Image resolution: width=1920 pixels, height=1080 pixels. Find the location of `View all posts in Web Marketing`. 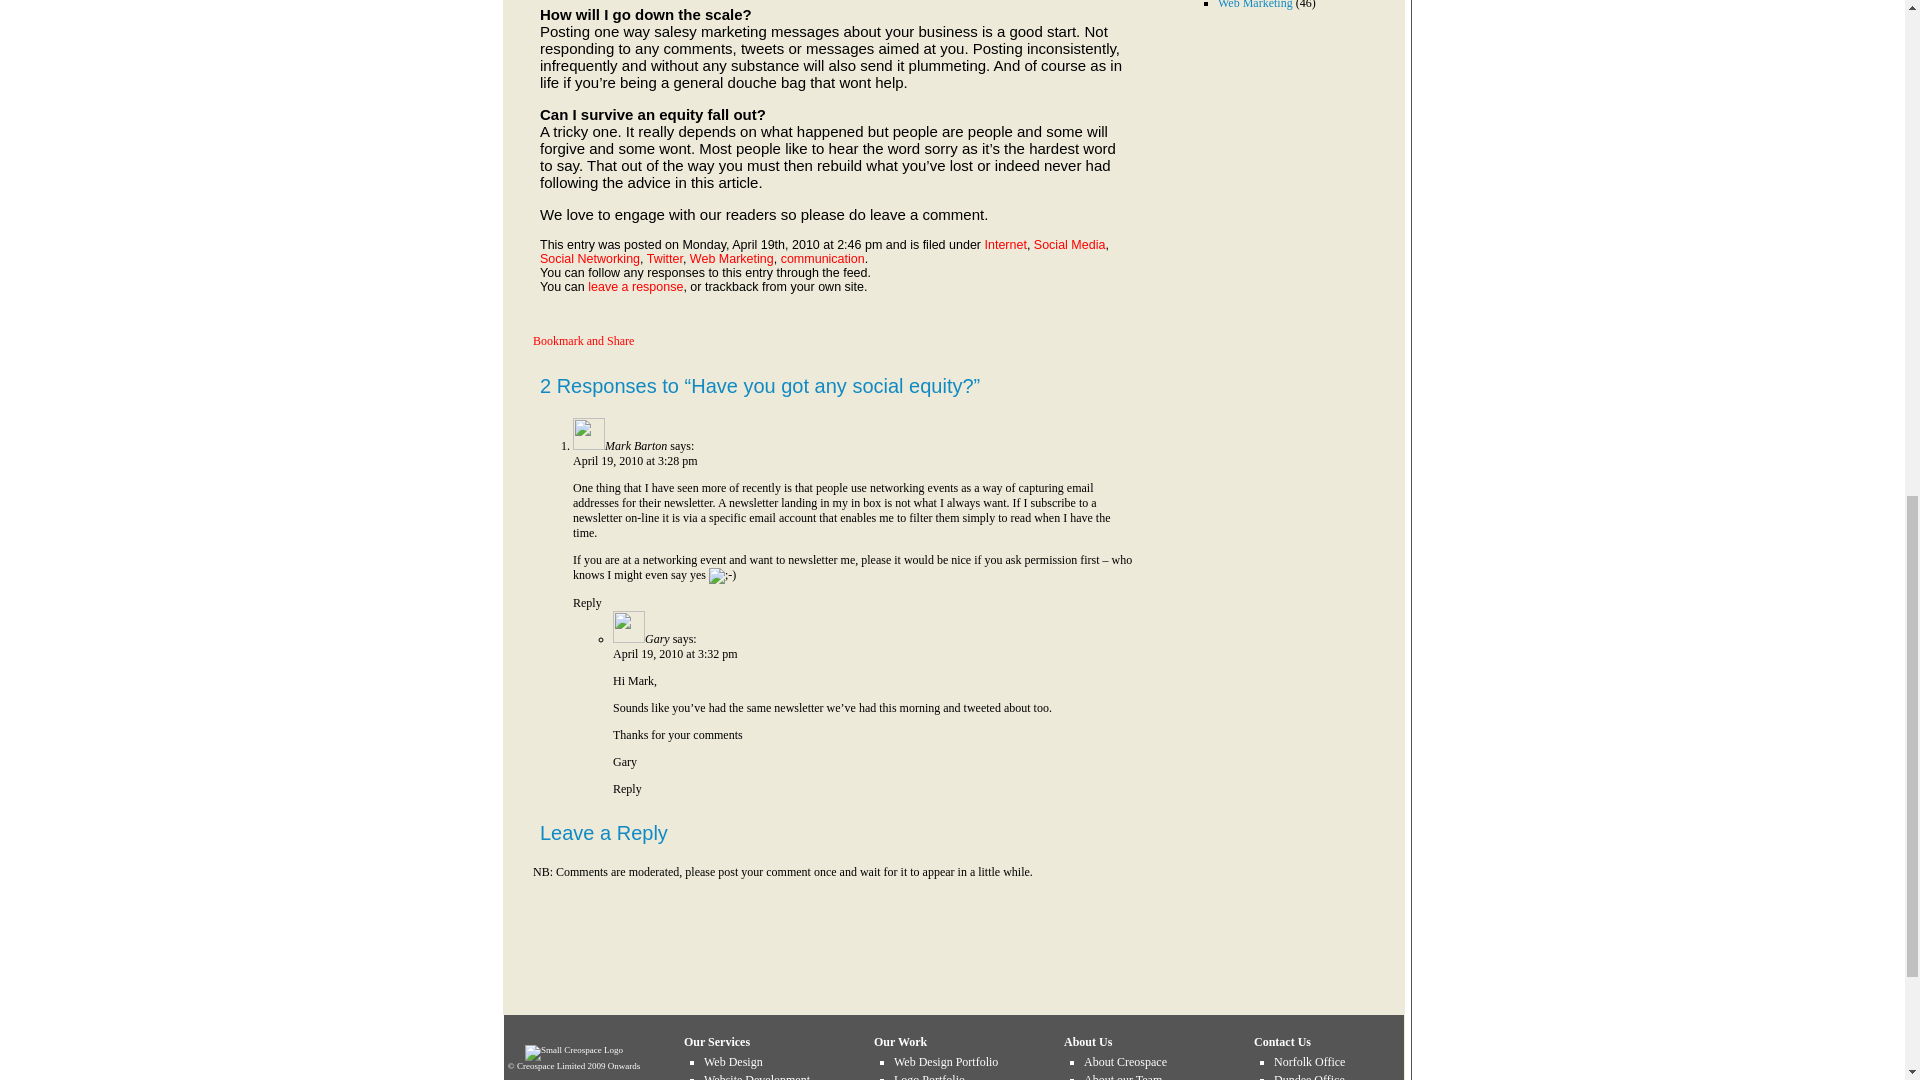

View all posts in Web Marketing is located at coordinates (731, 258).